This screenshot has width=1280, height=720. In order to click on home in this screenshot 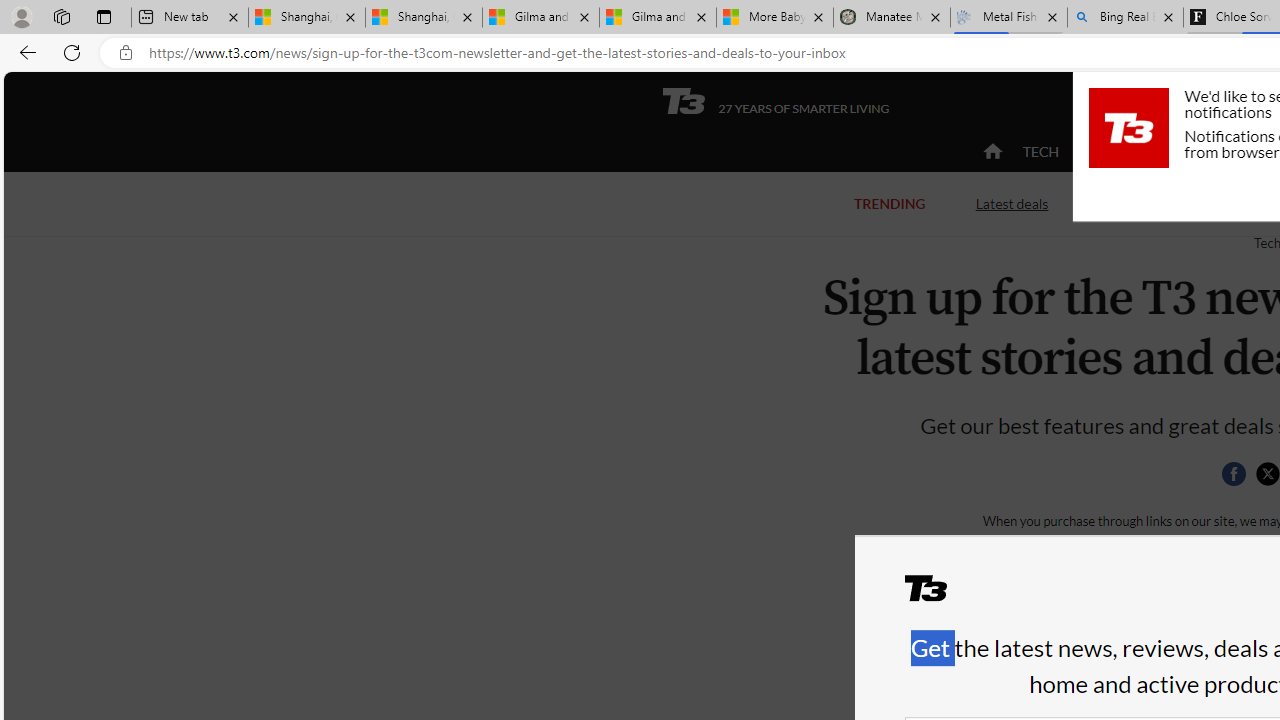, I will do `click(992, 152)`.